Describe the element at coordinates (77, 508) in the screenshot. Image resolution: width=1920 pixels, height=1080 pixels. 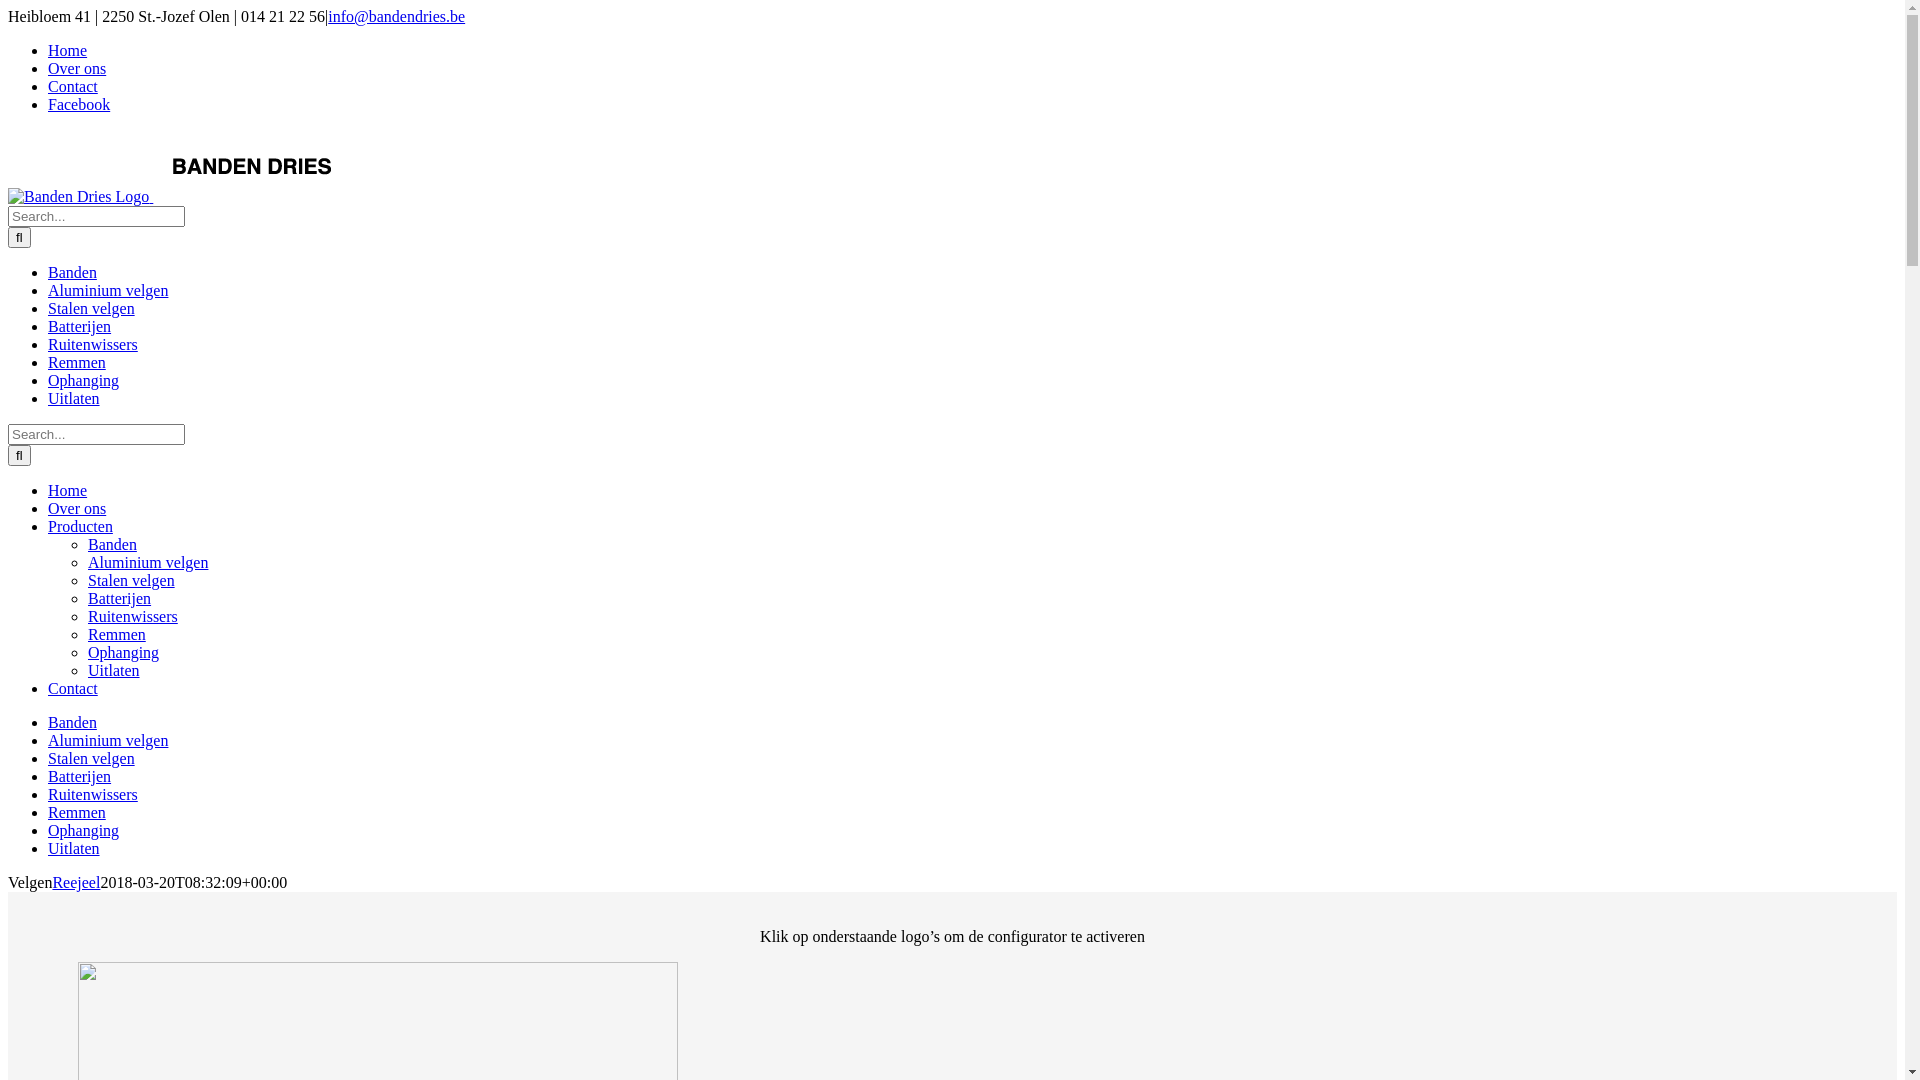
I see `Over ons` at that location.